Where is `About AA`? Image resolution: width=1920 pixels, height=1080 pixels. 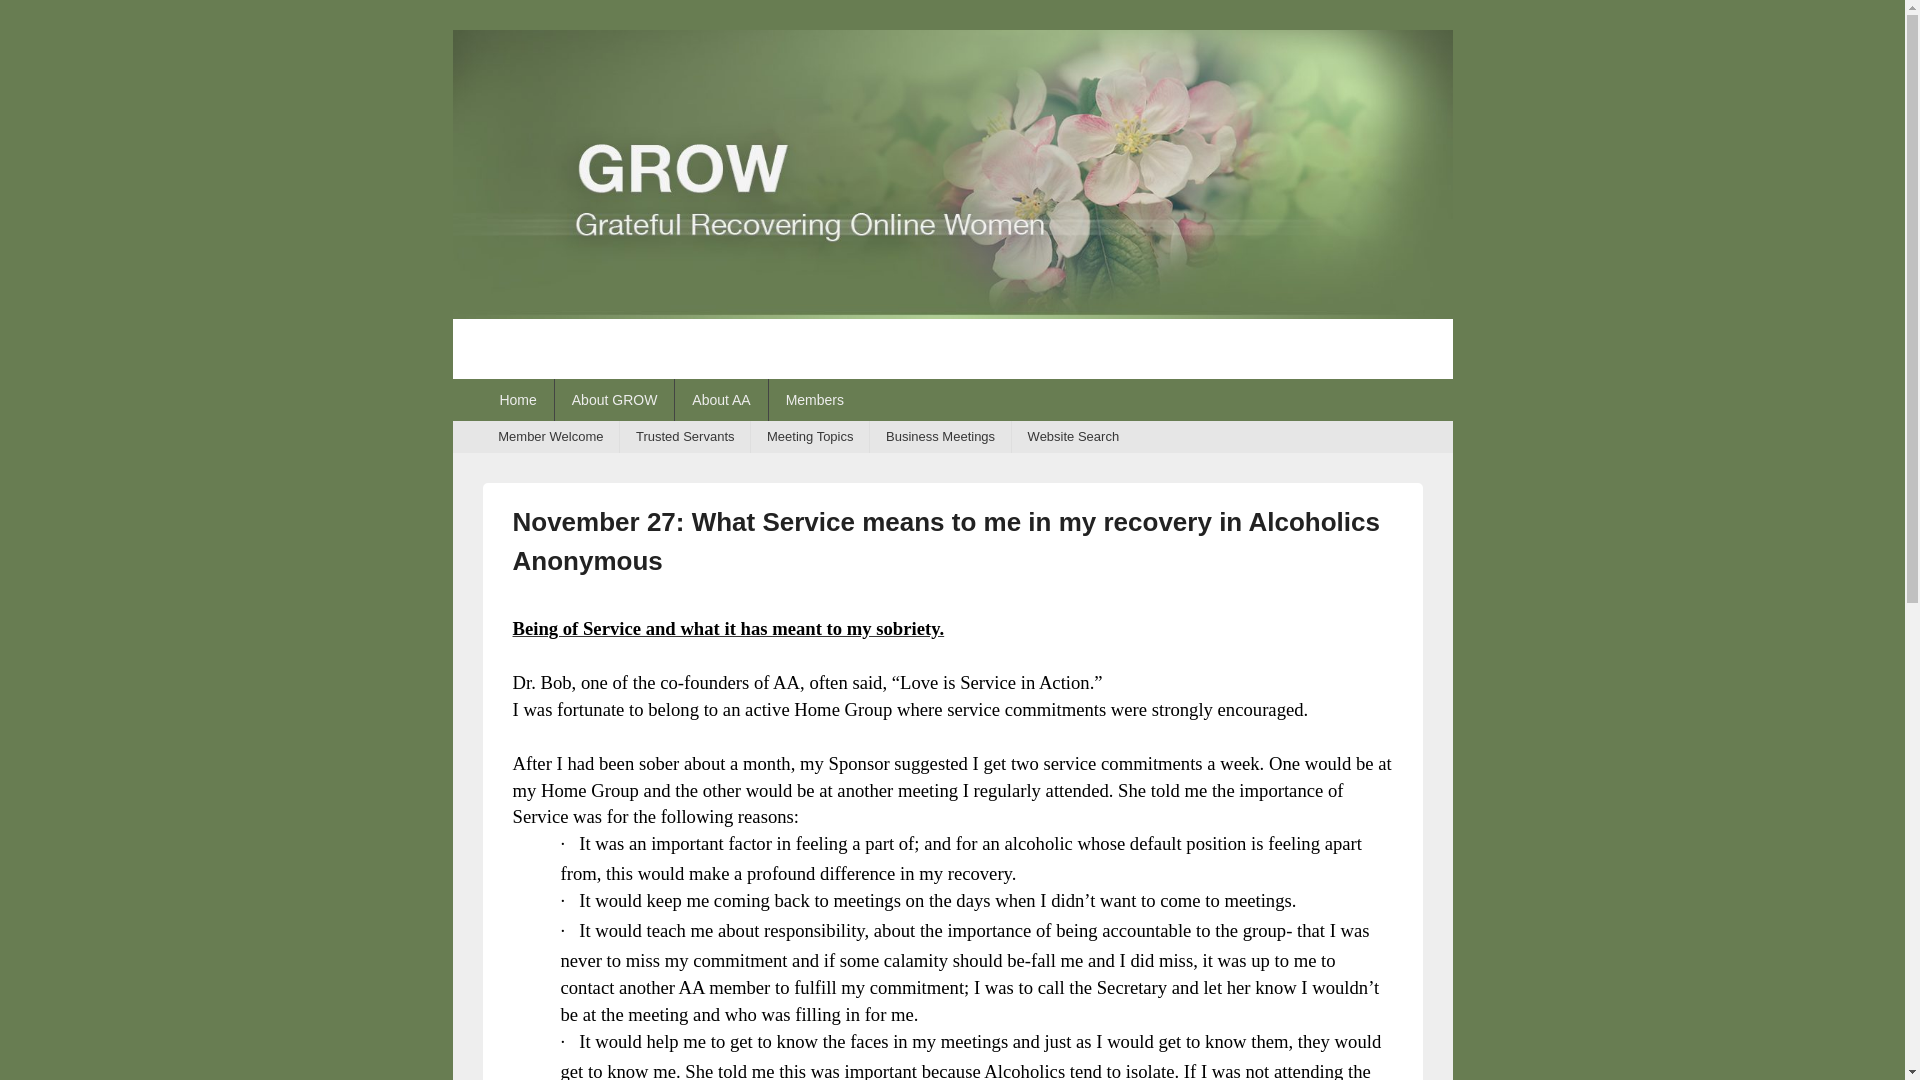
About AA is located at coordinates (720, 400).